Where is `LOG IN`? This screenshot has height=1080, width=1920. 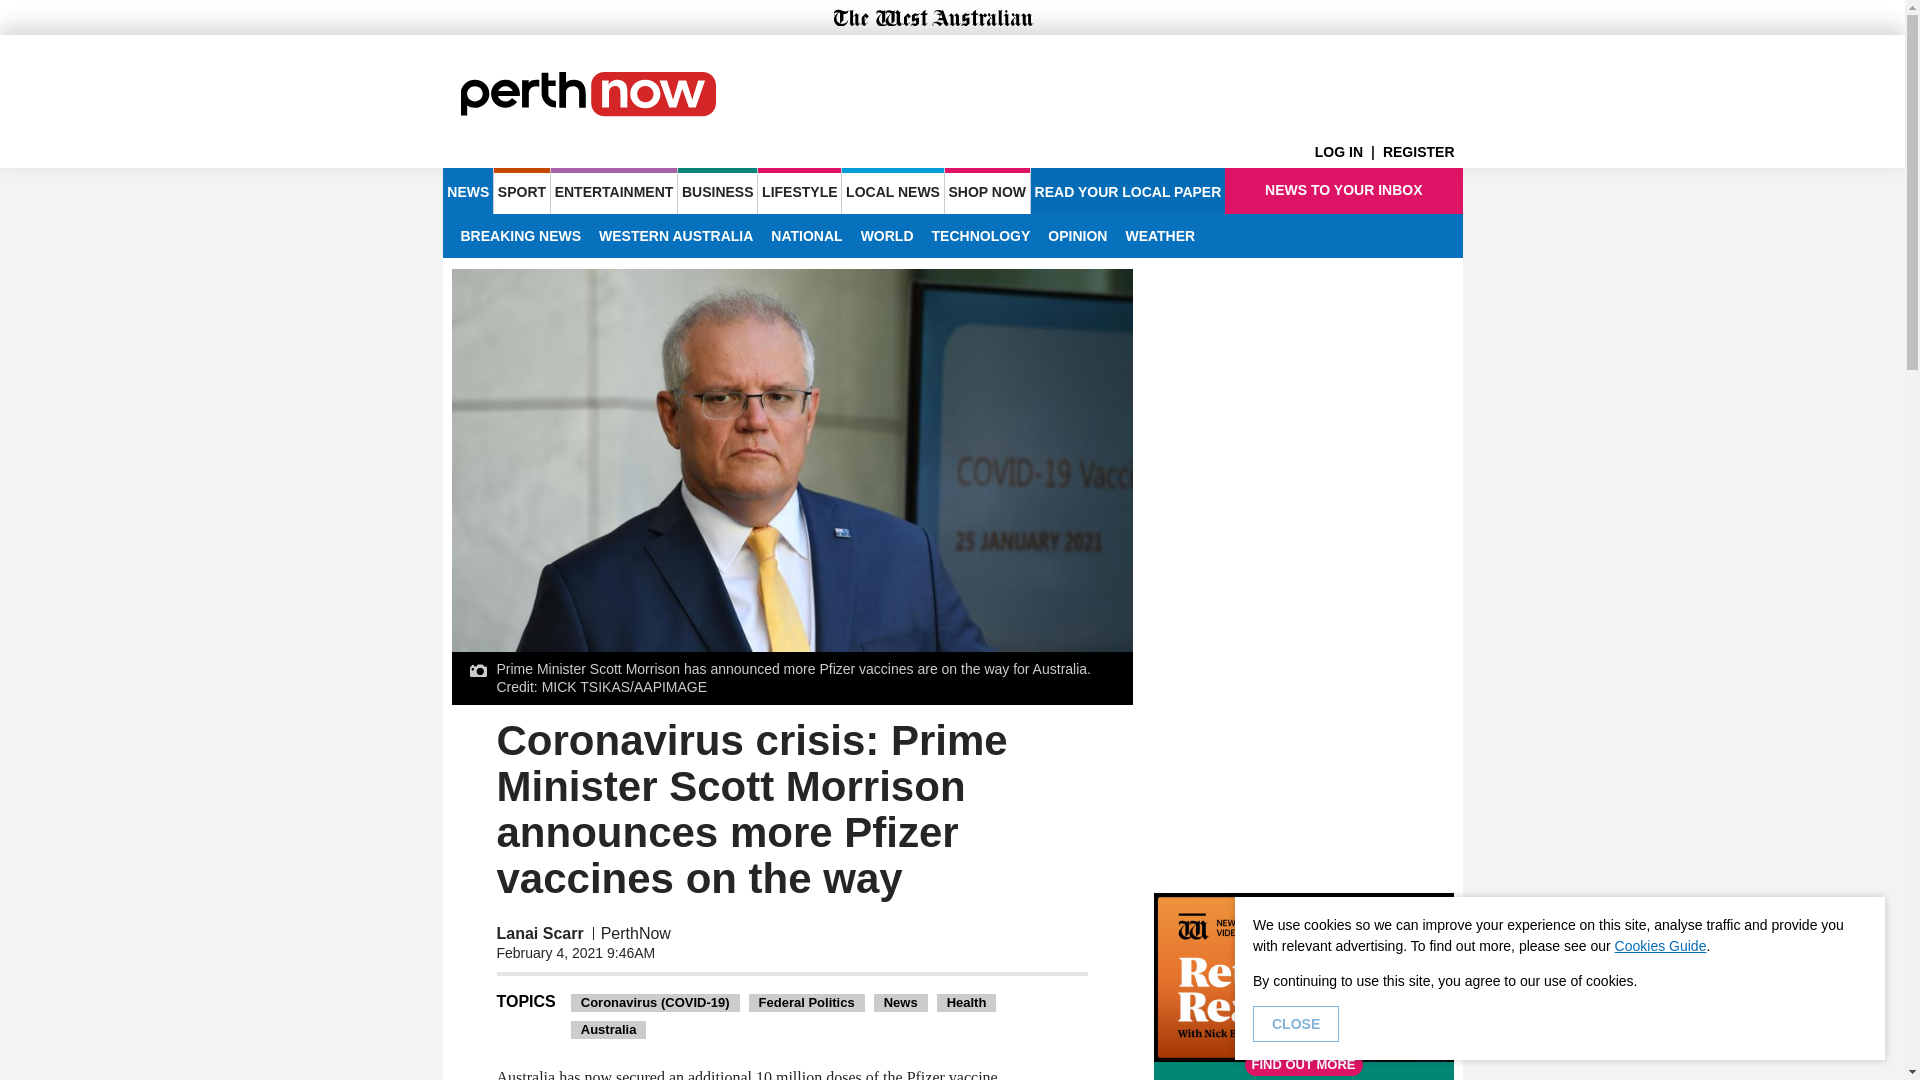
LOG IN is located at coordinates (1348, 152).